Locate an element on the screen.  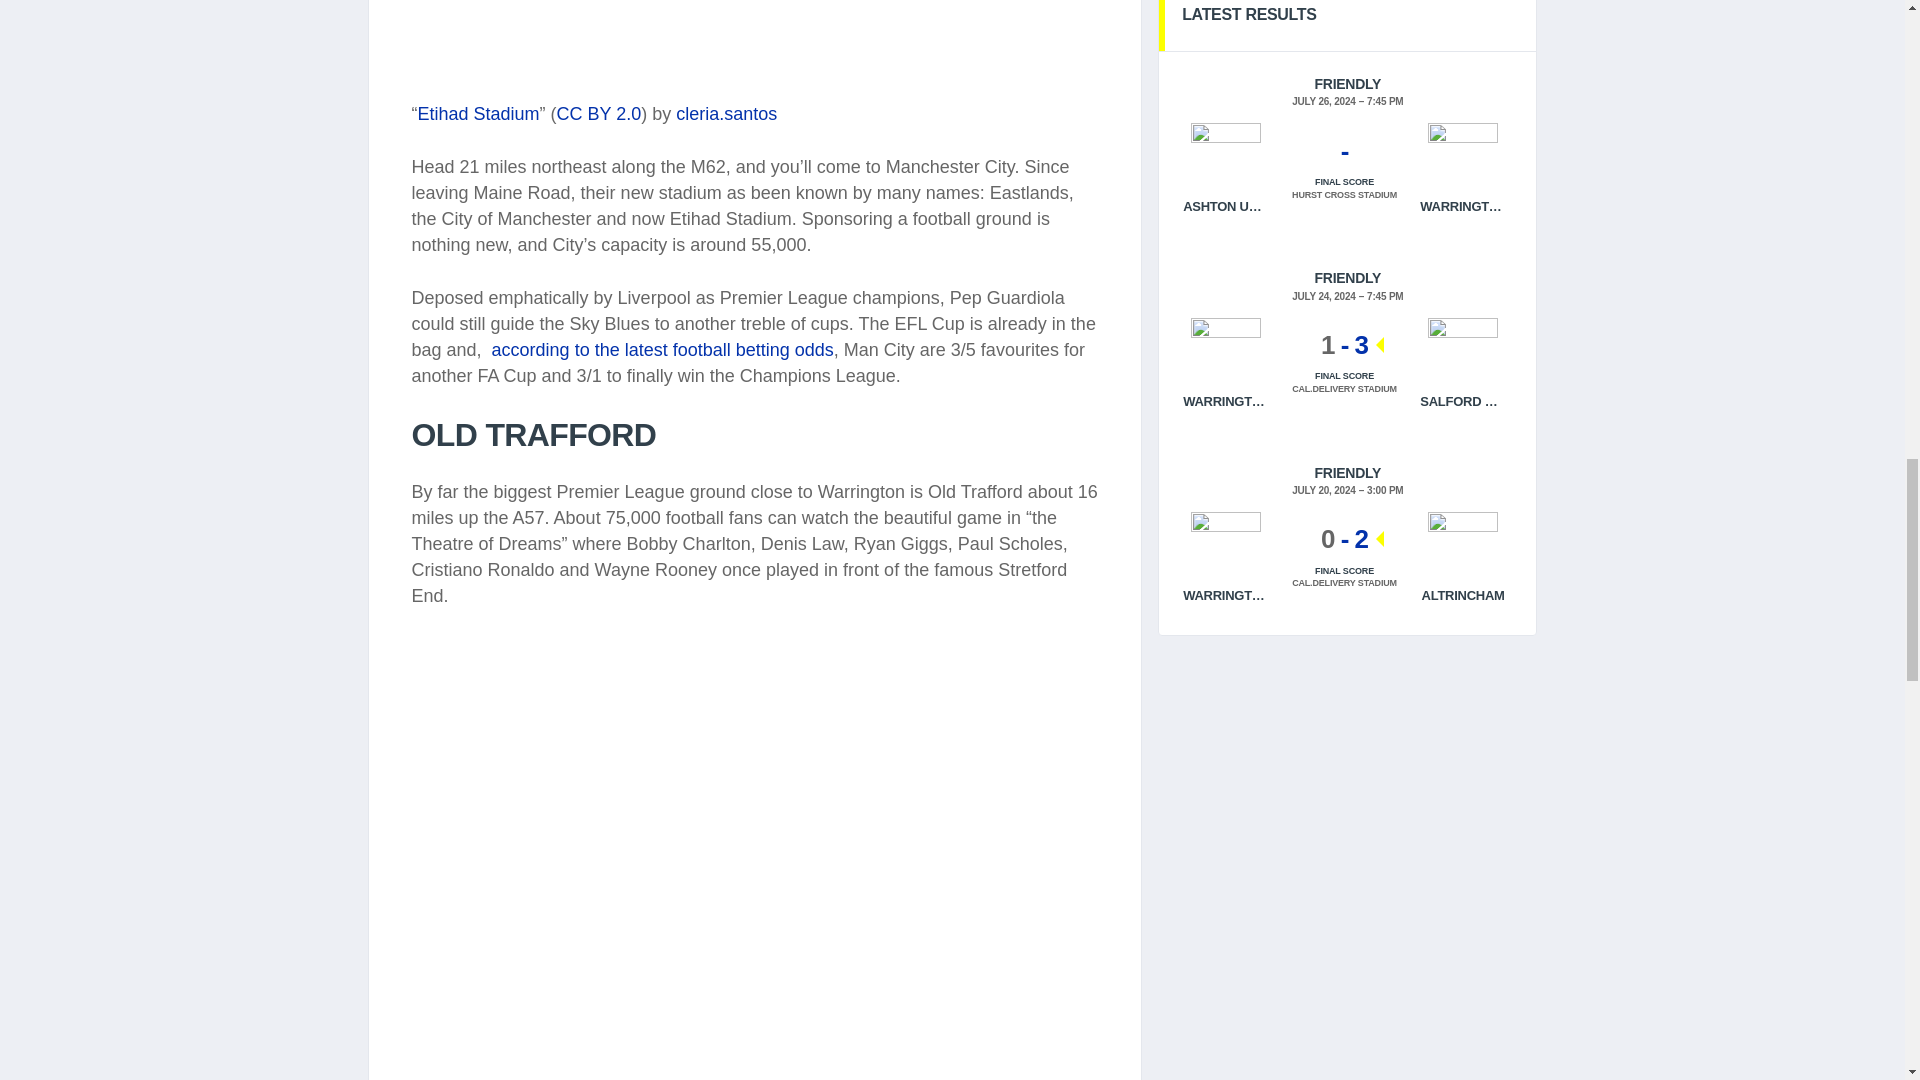
Warrington Town is located at coordinates (1226, 352).